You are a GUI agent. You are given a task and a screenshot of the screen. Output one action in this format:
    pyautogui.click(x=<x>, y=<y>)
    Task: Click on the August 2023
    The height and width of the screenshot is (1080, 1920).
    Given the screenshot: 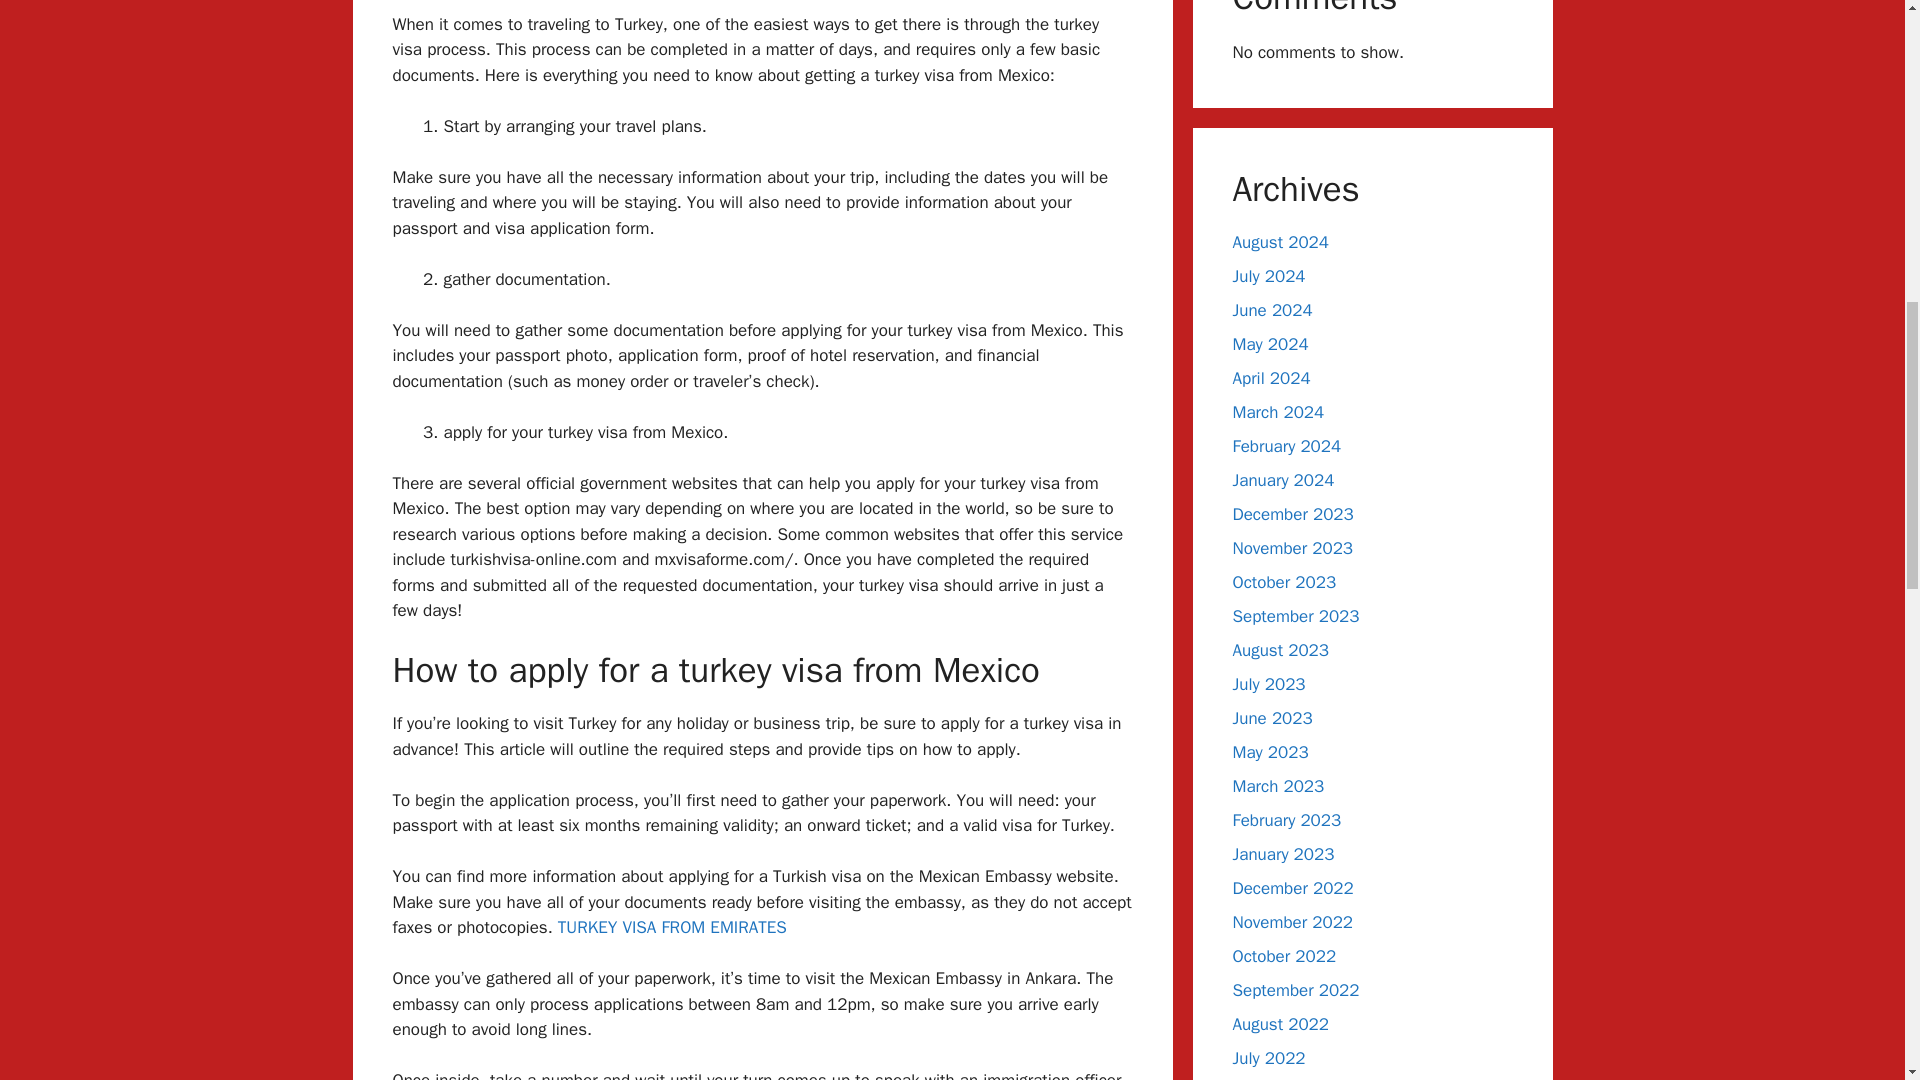 What is the action you would take?
    pyautogui.click(x=1280, y=650)
    